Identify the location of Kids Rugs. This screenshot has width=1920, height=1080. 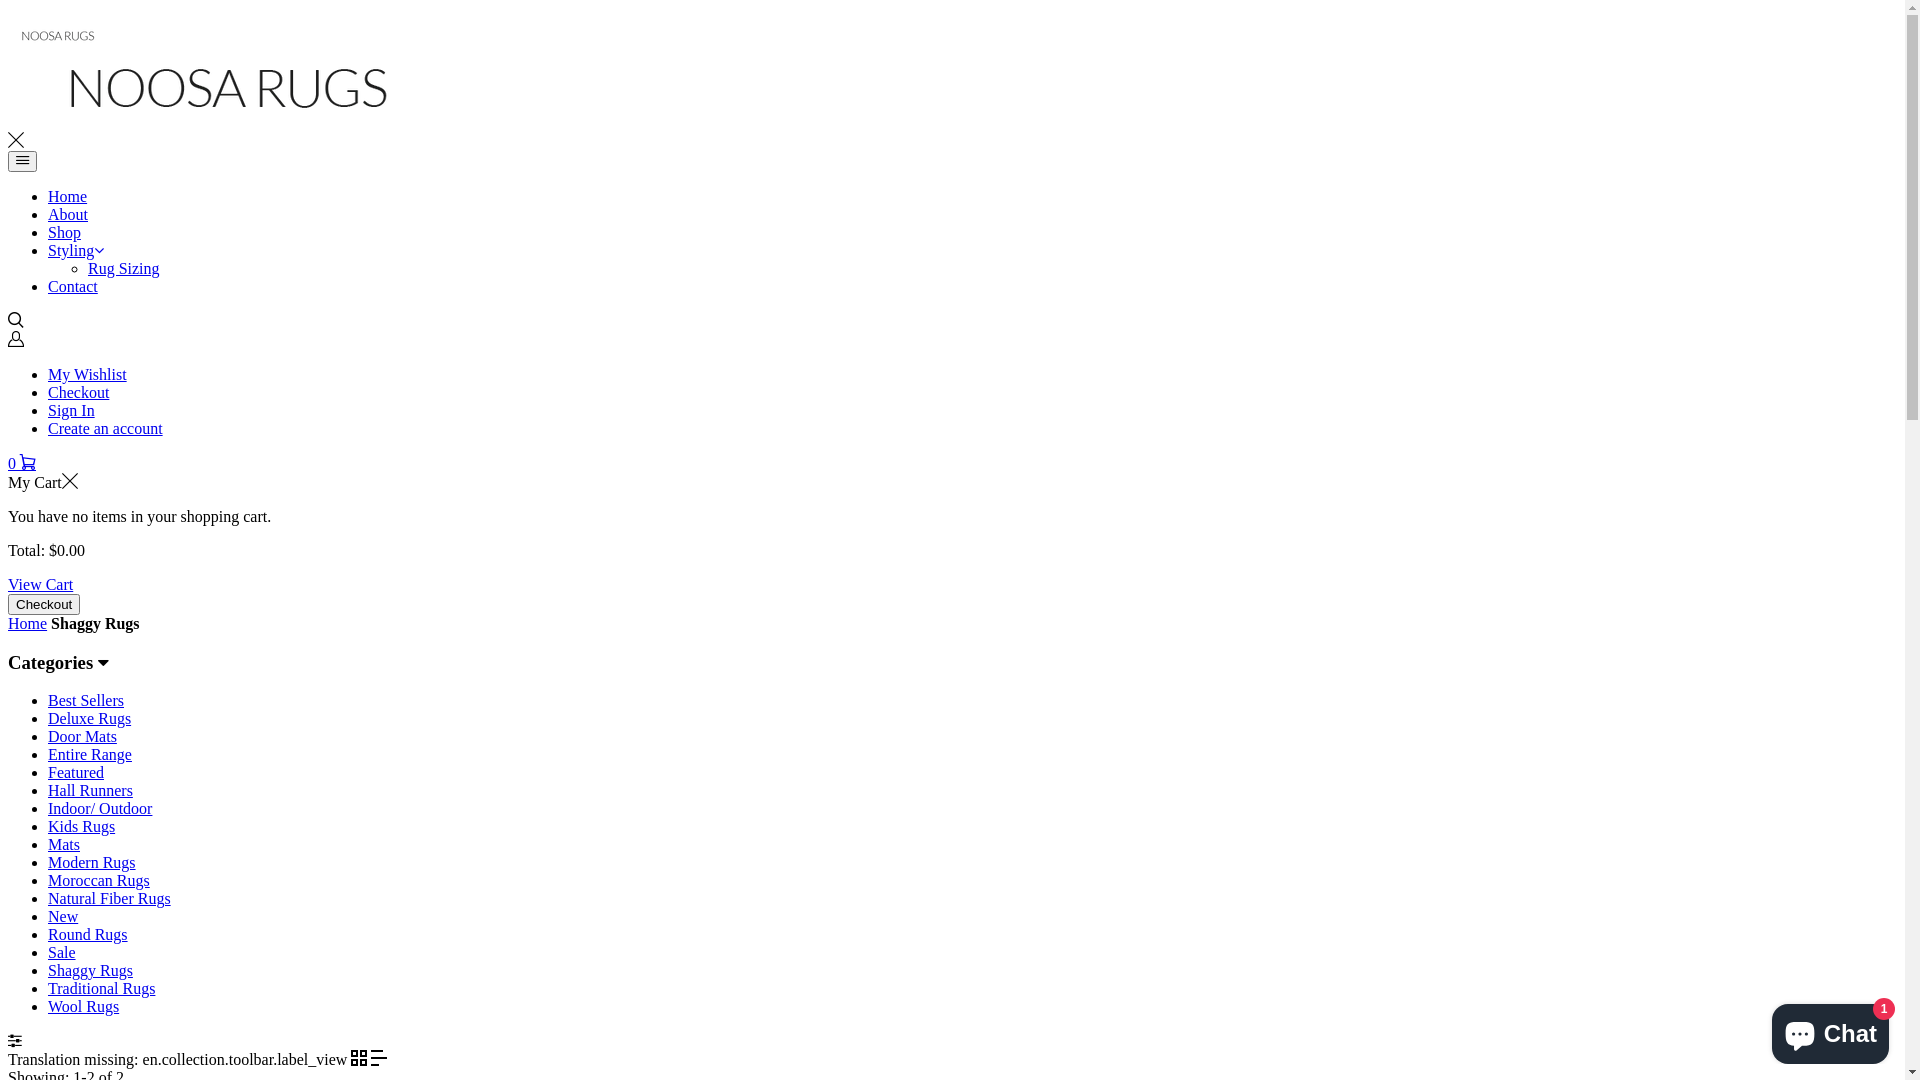
(82, 826).